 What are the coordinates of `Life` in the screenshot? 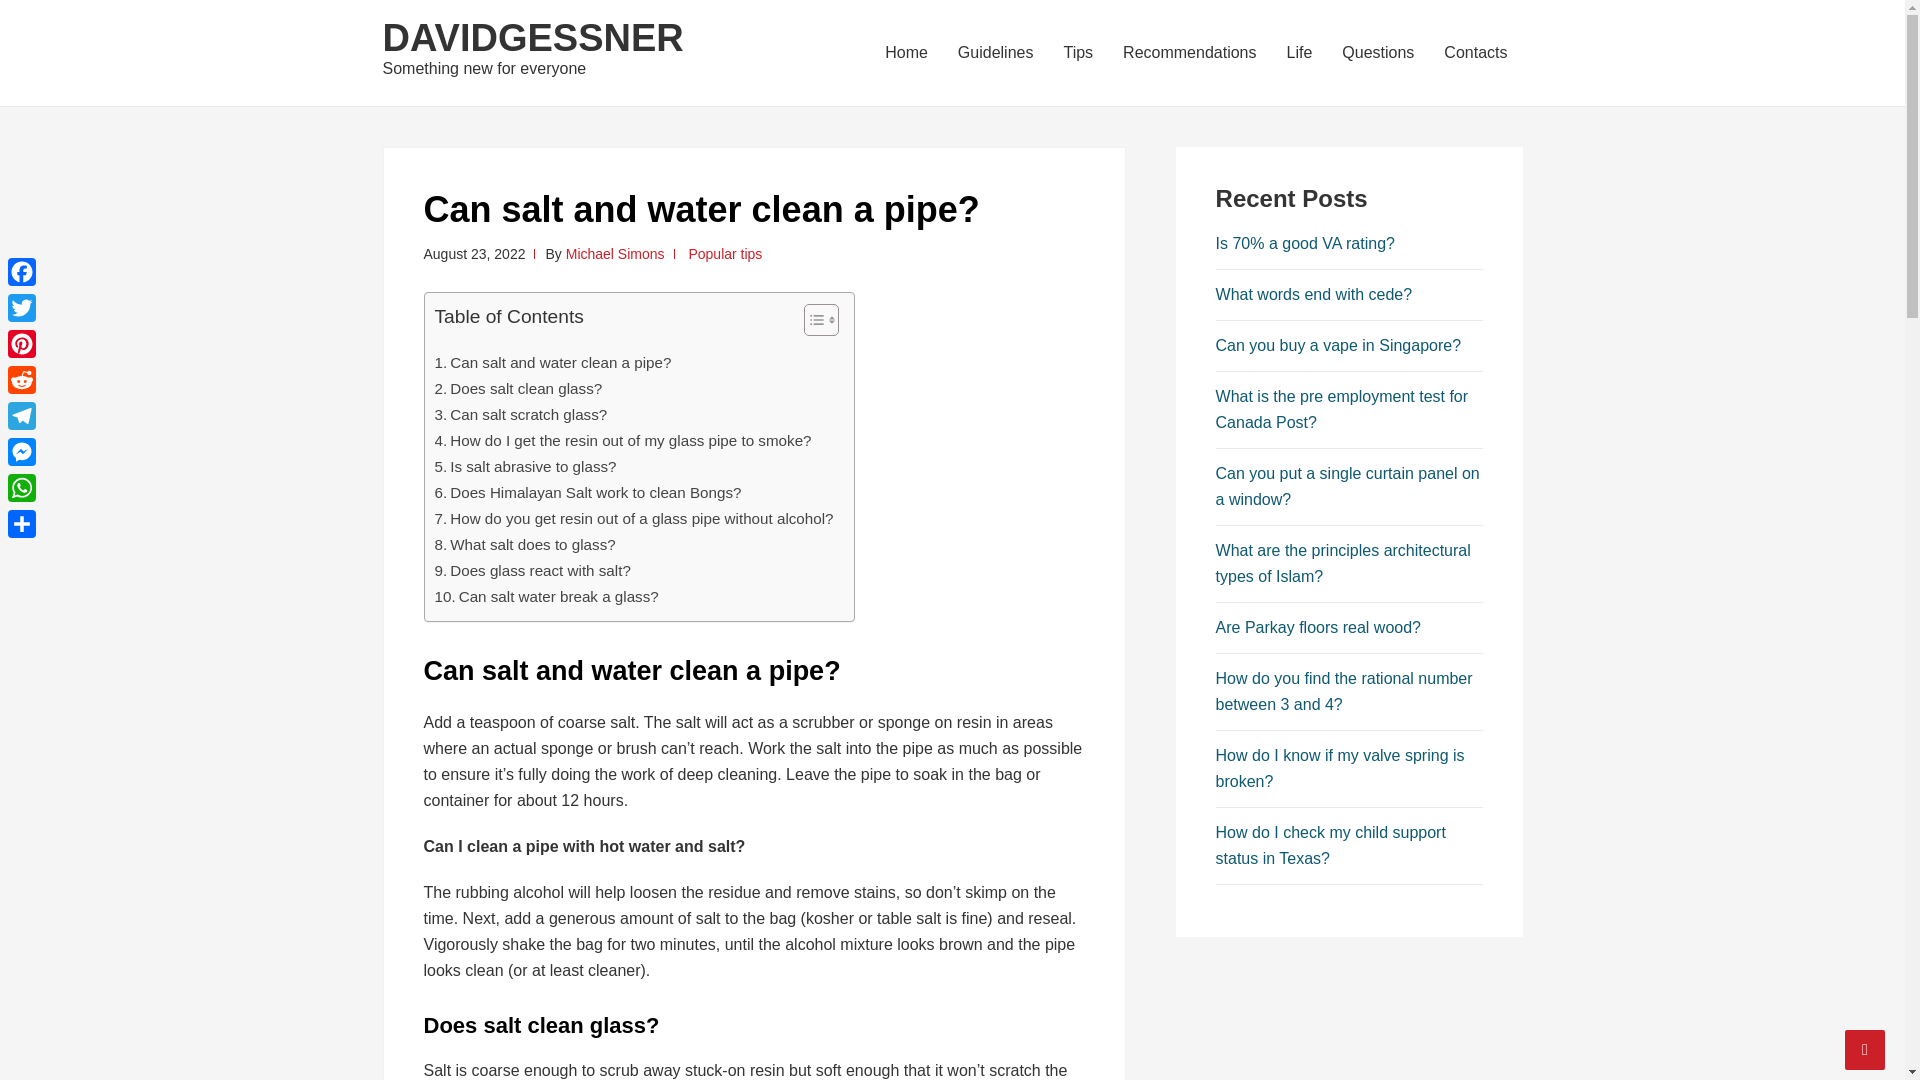 It's located at (1300, 52).